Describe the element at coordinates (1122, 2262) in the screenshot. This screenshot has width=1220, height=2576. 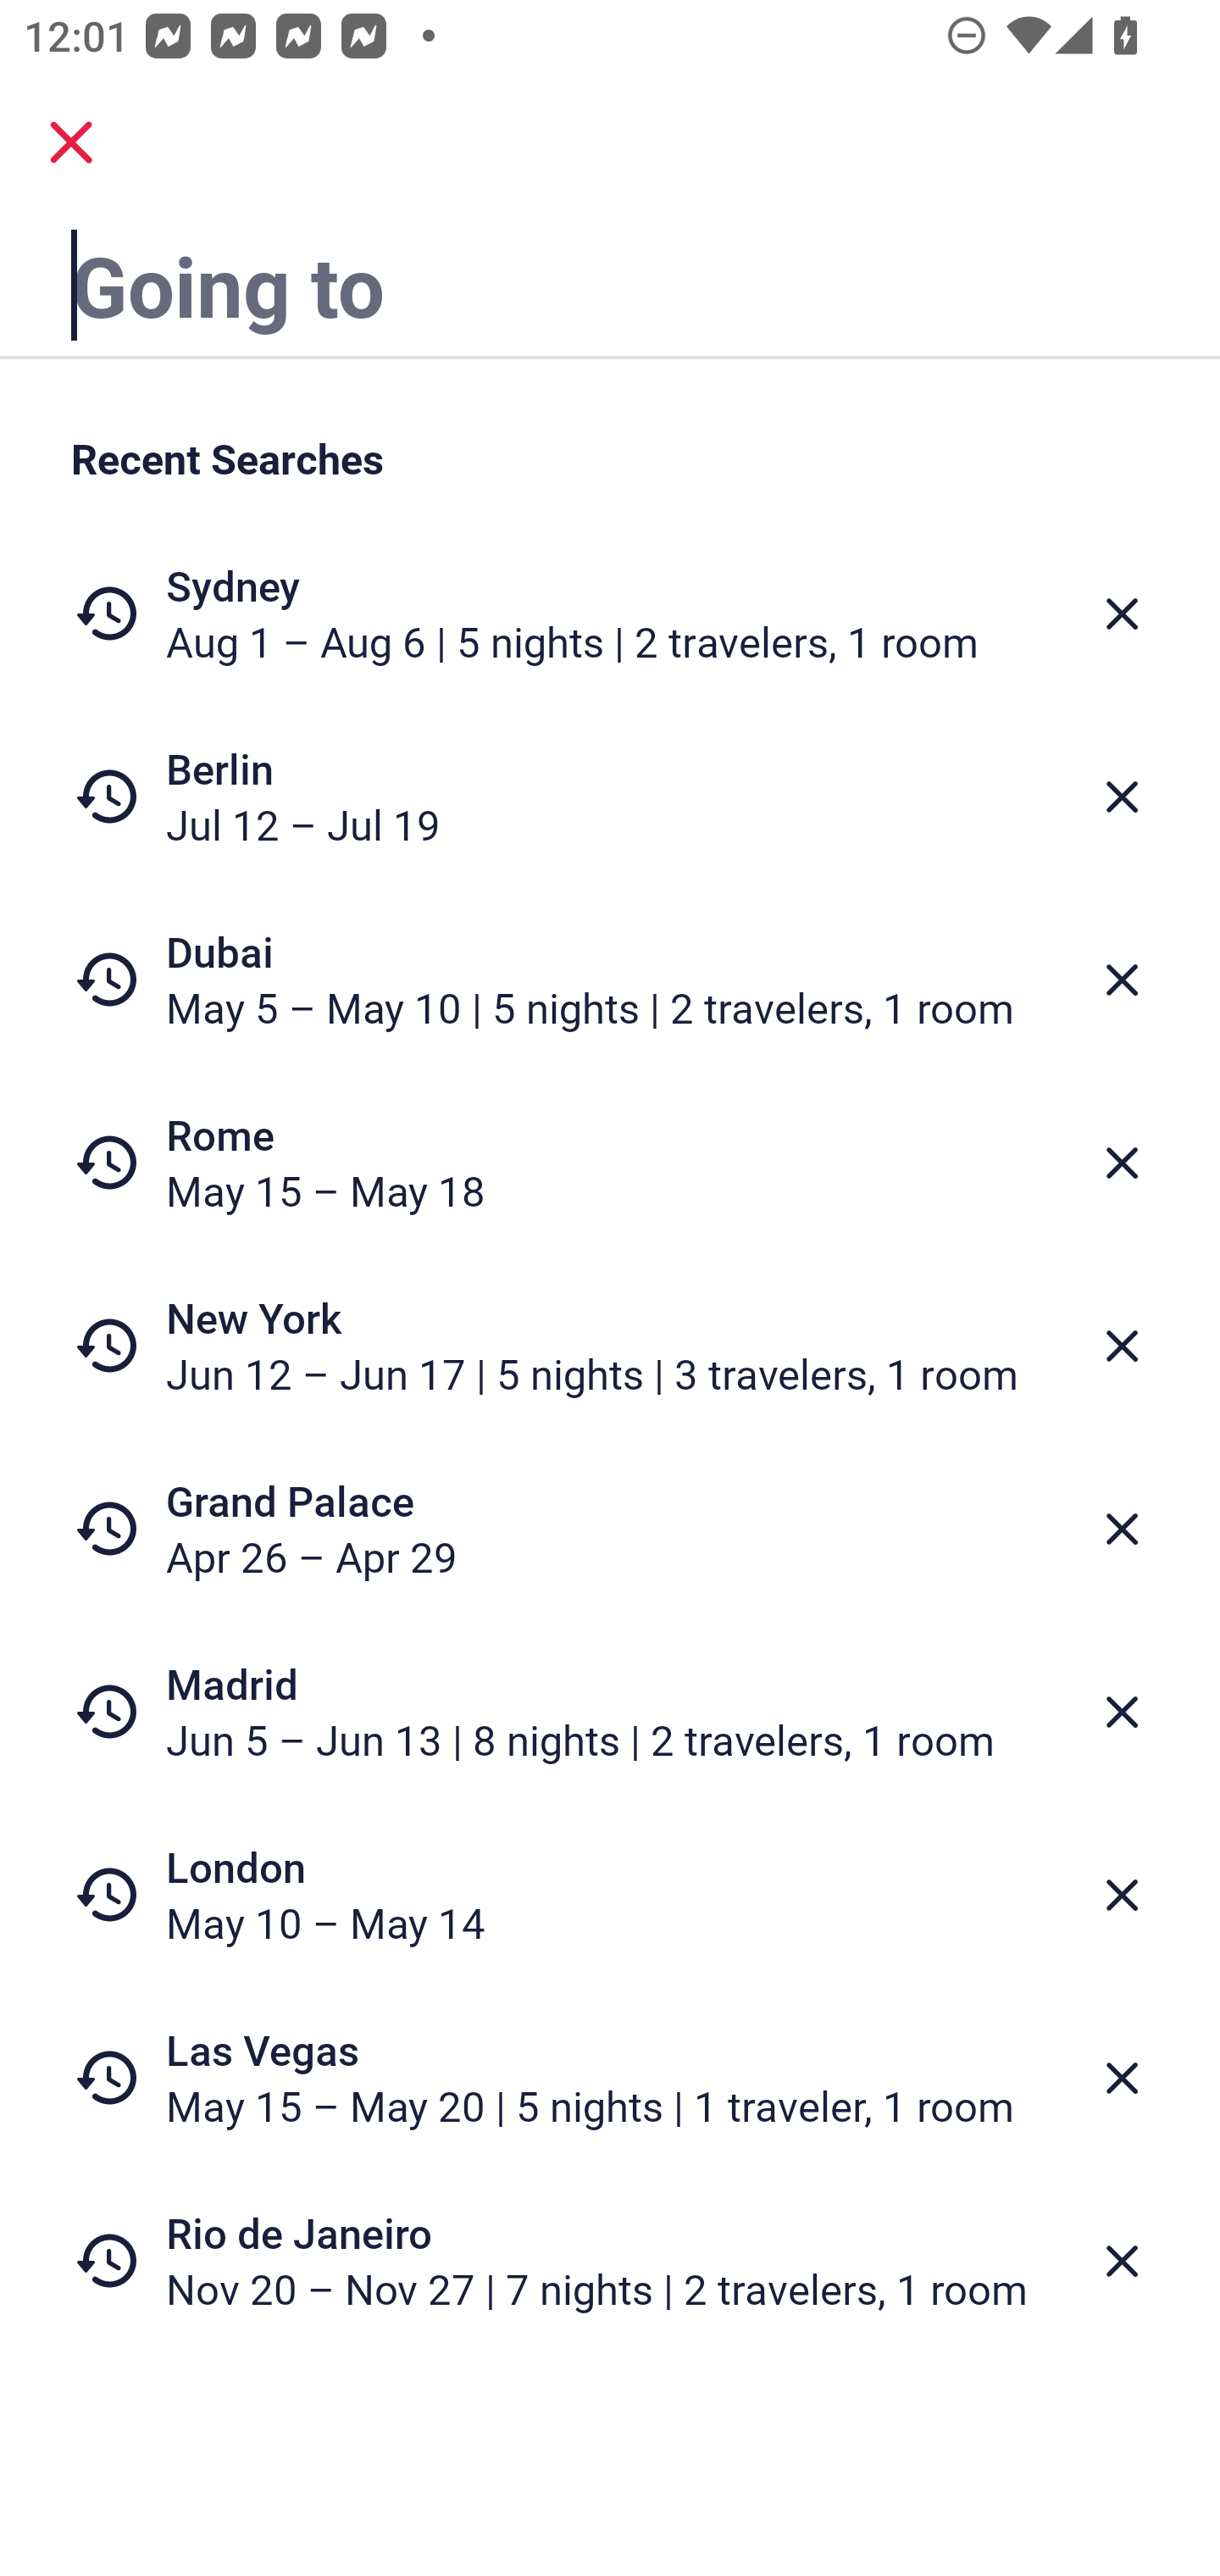
I see `Delete from recent searches` at that location.